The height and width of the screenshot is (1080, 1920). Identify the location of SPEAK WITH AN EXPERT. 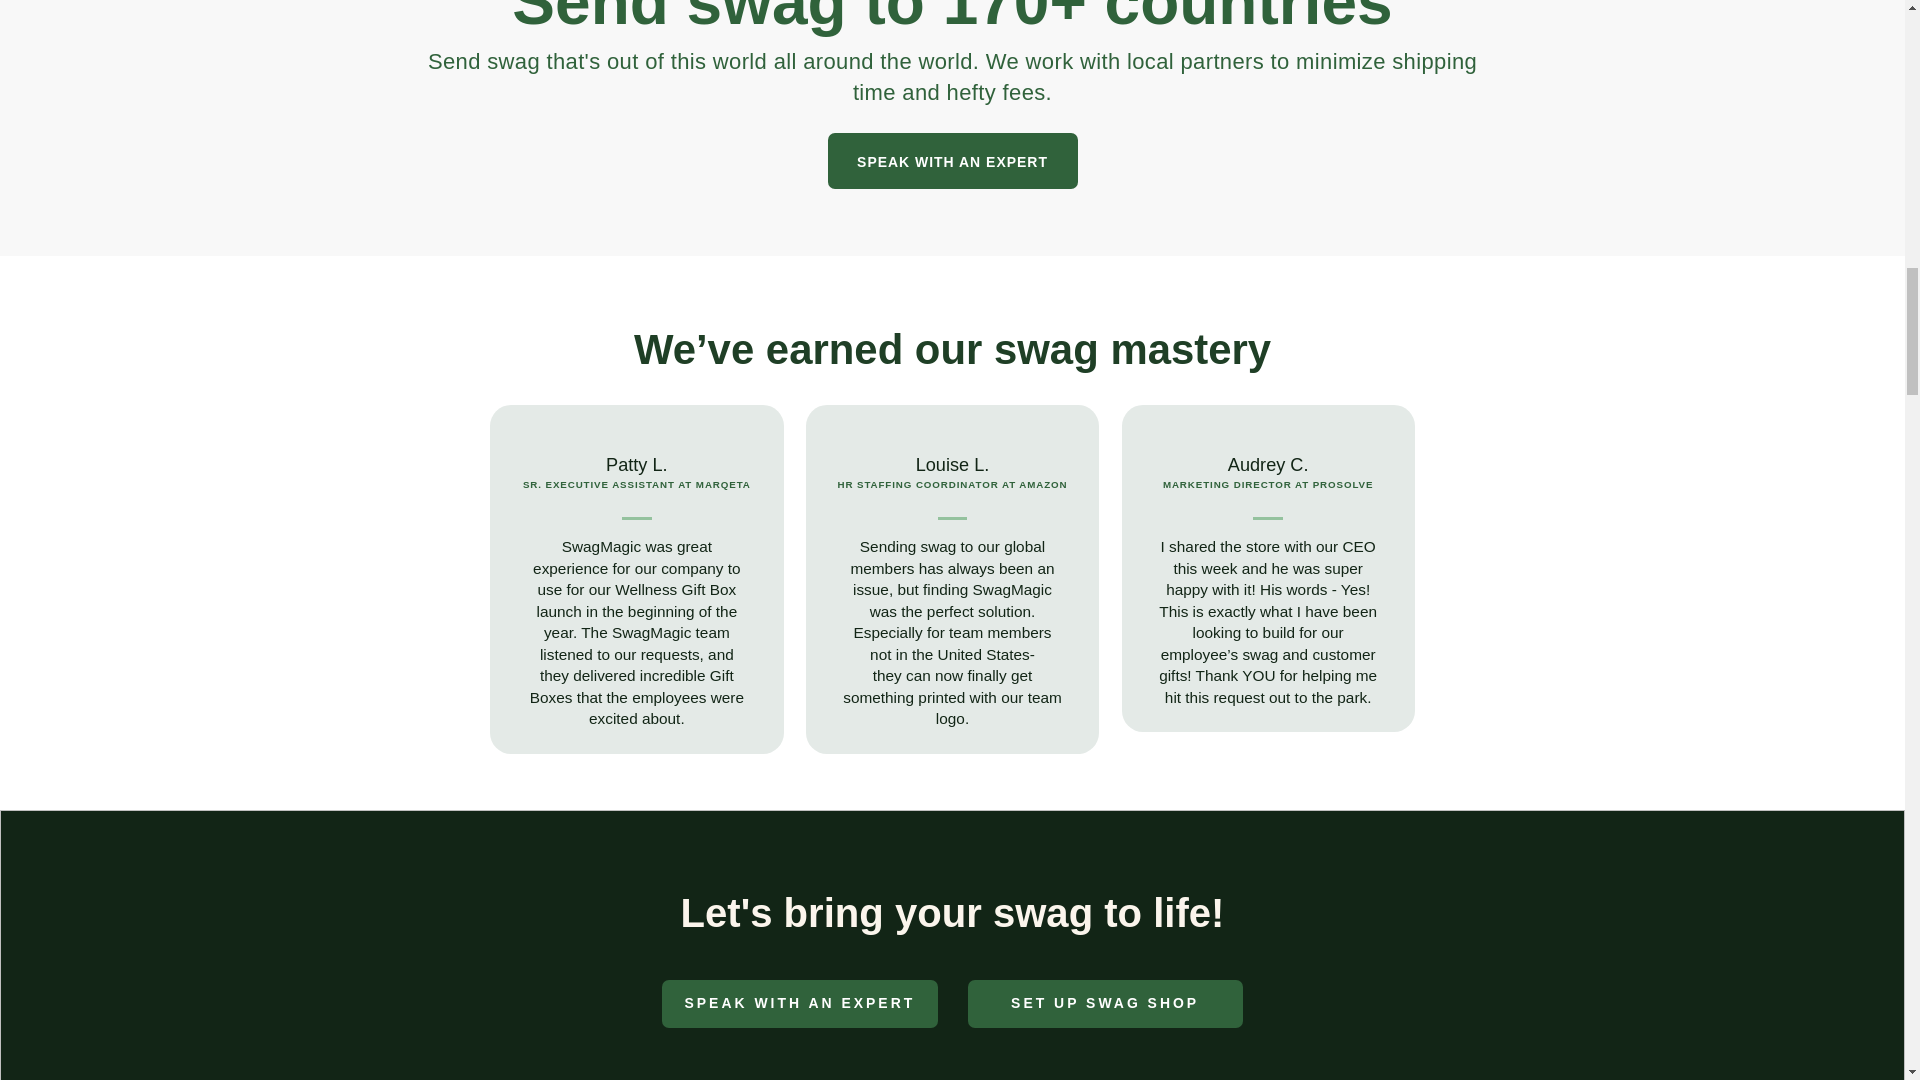
(799, 1003).